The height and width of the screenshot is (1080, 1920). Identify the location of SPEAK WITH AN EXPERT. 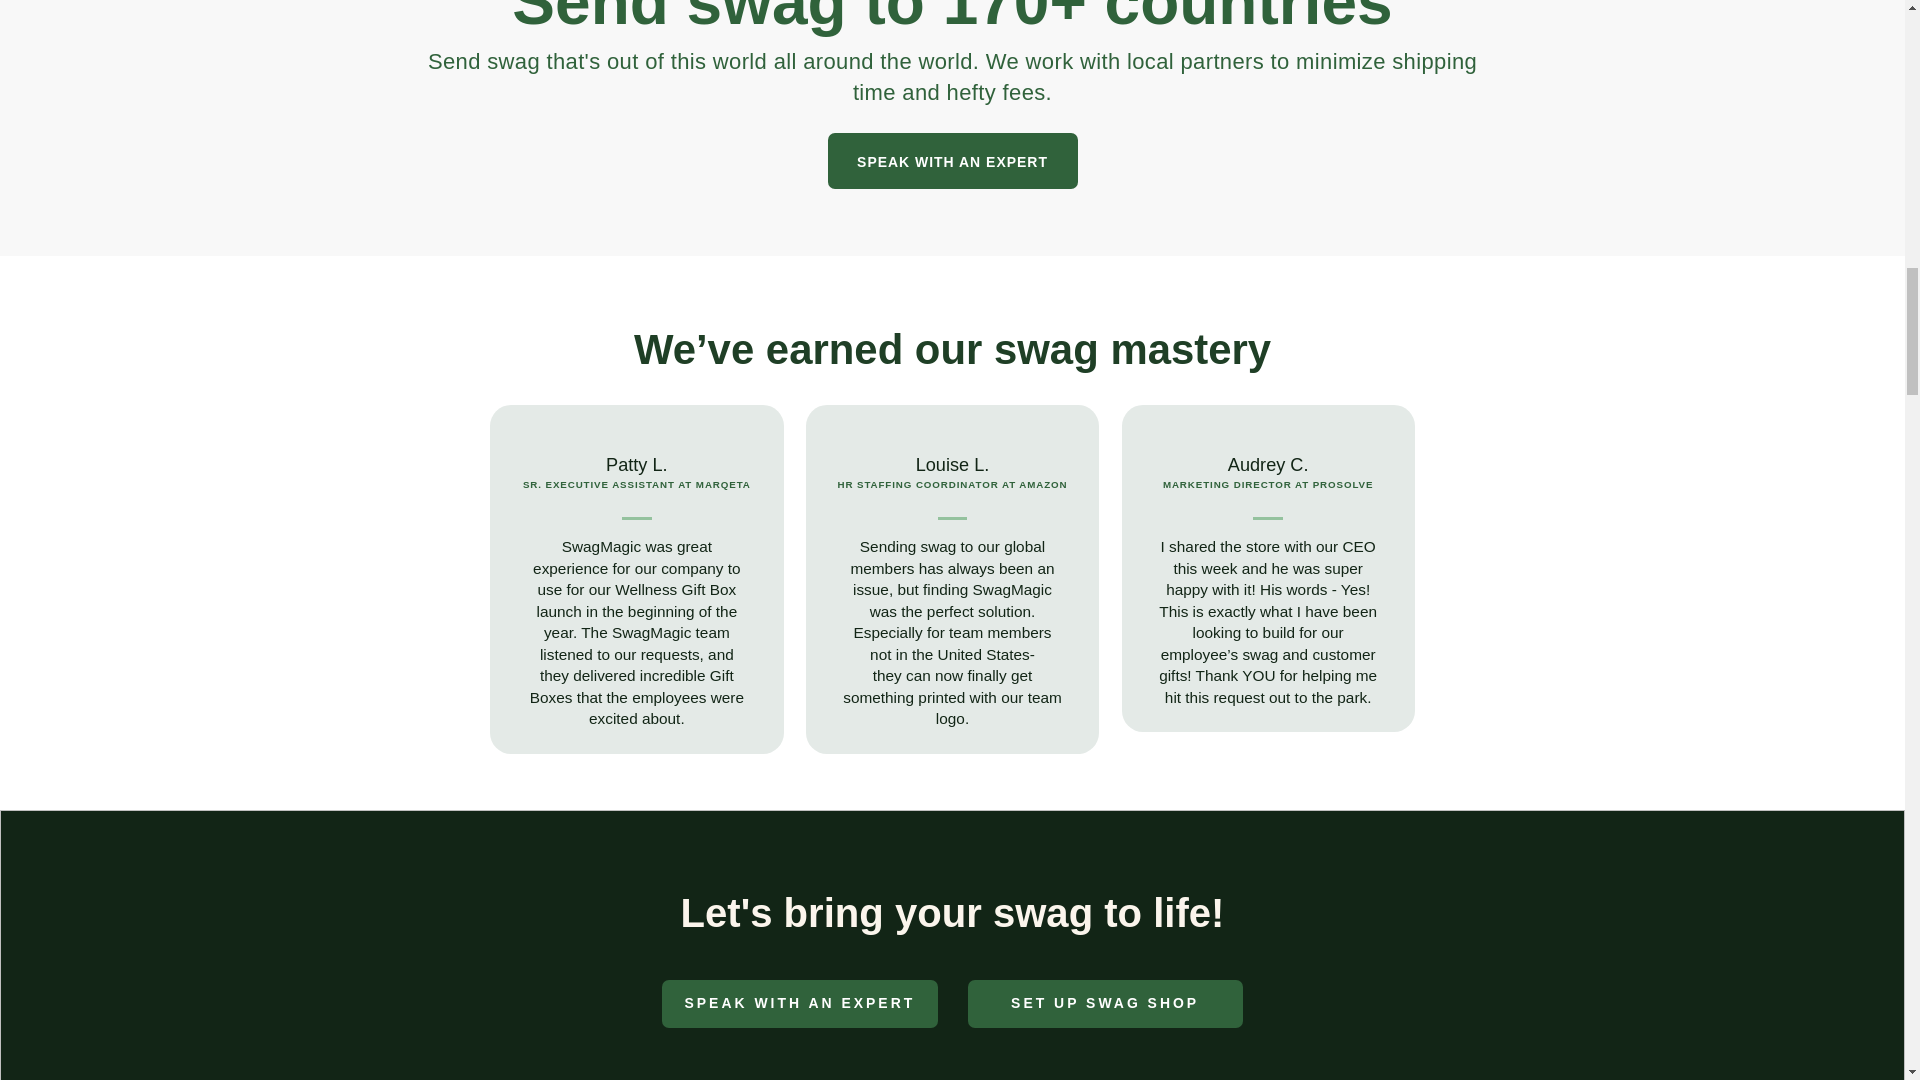
(799, 1003).